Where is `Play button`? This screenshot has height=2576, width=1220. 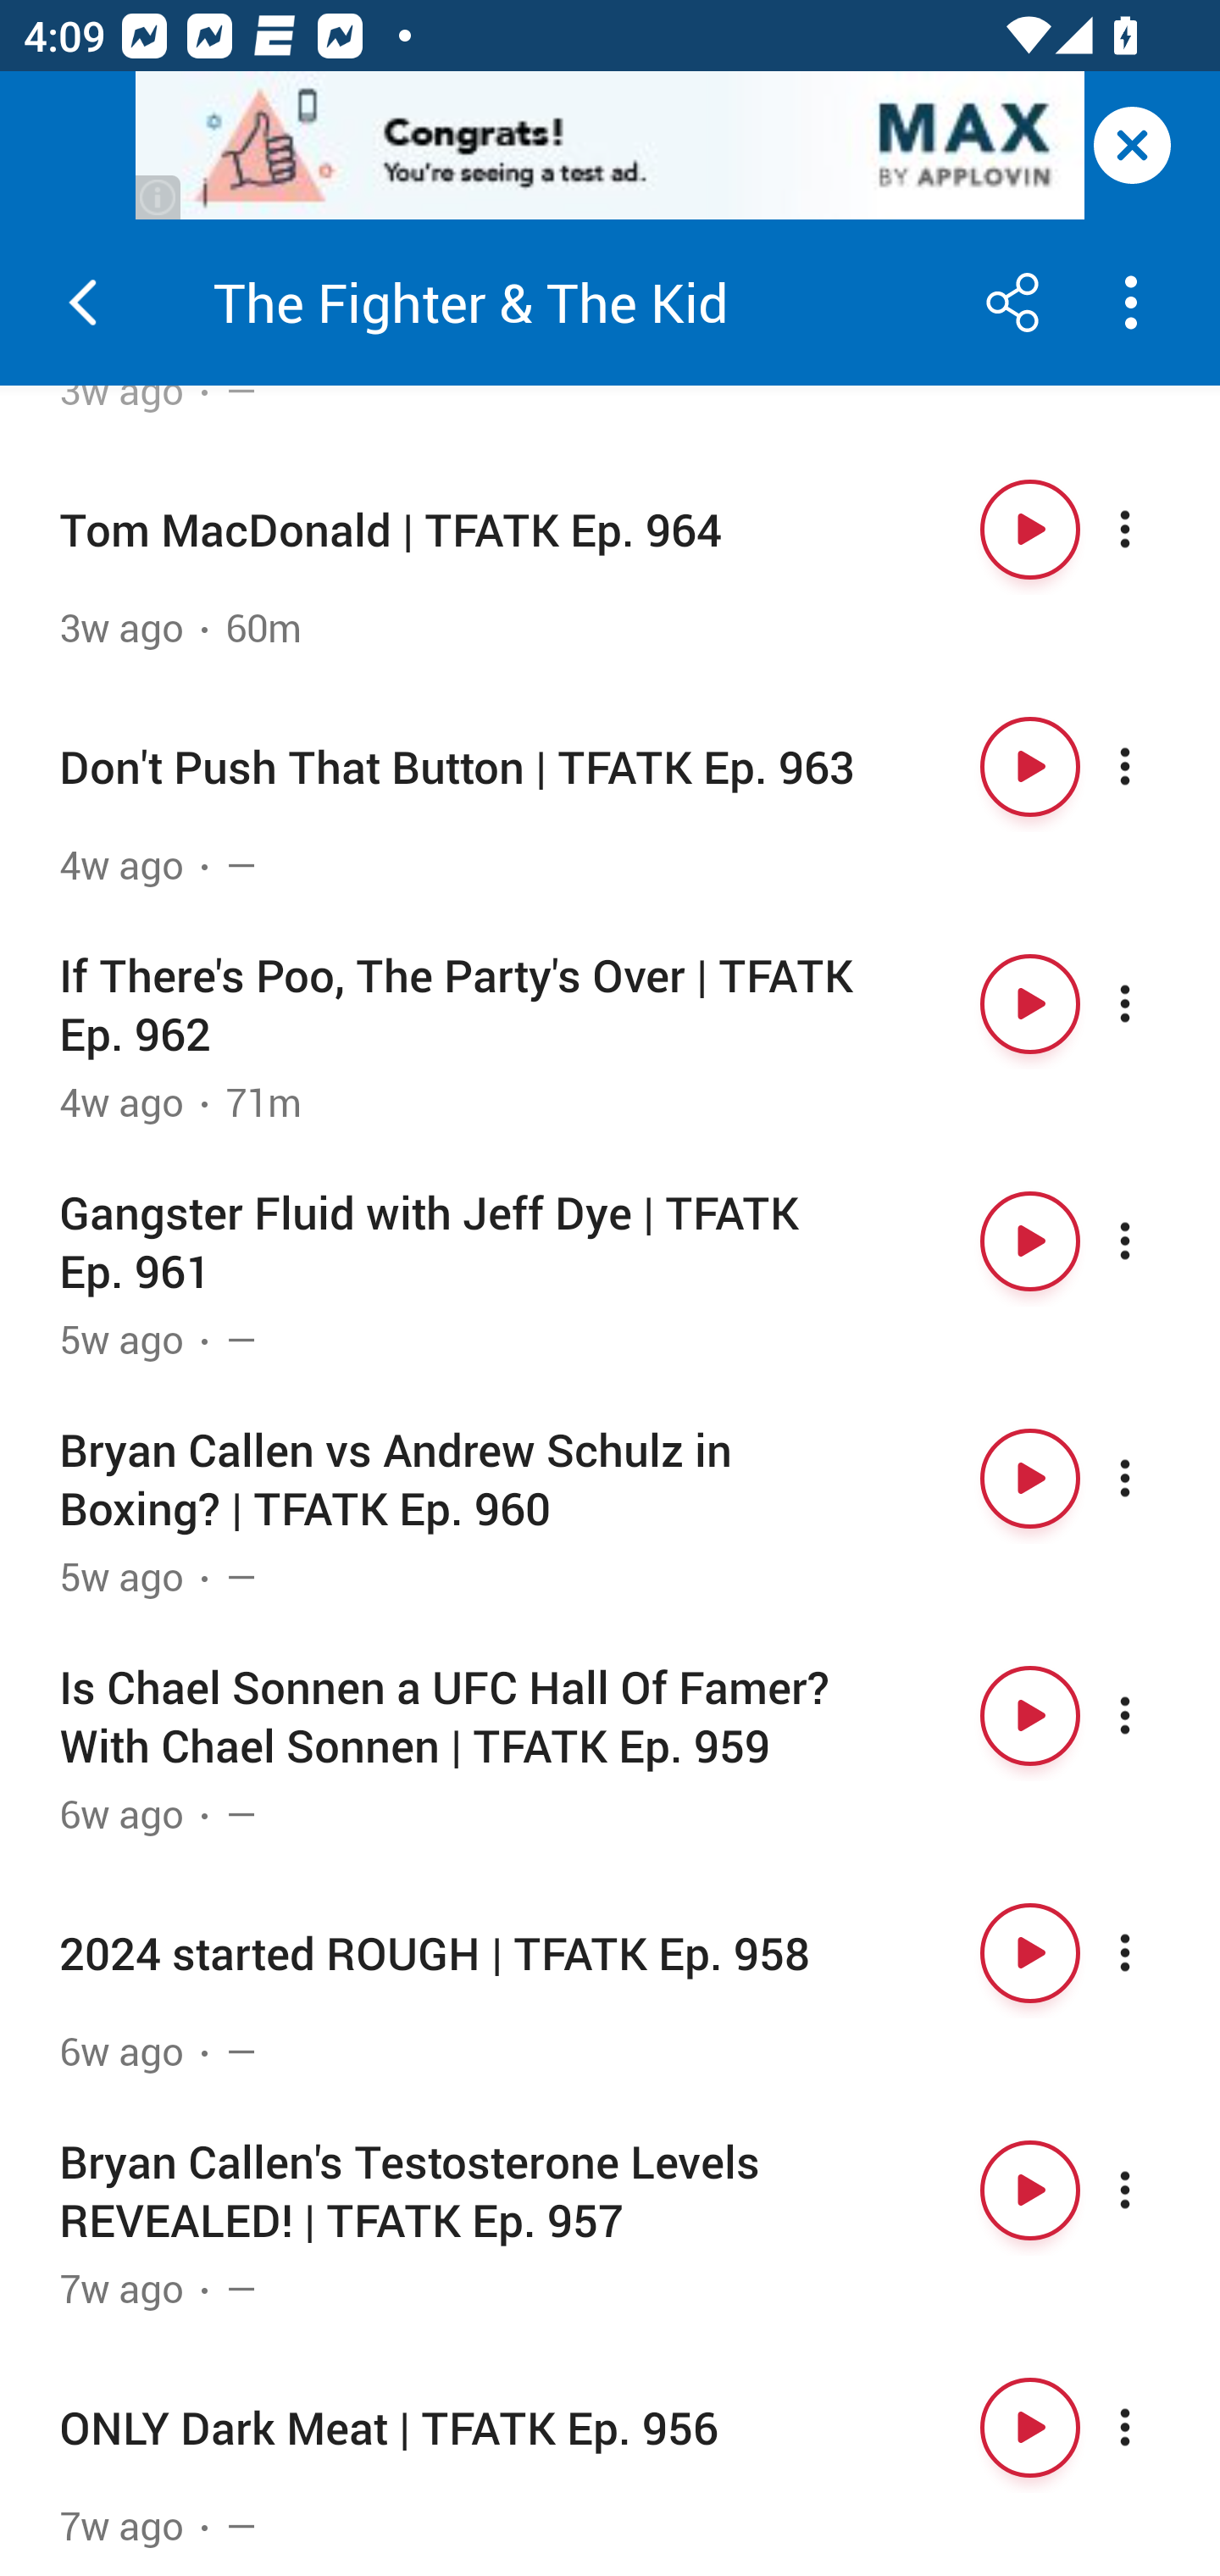
Play button is located at coordinates (1030, 1003).